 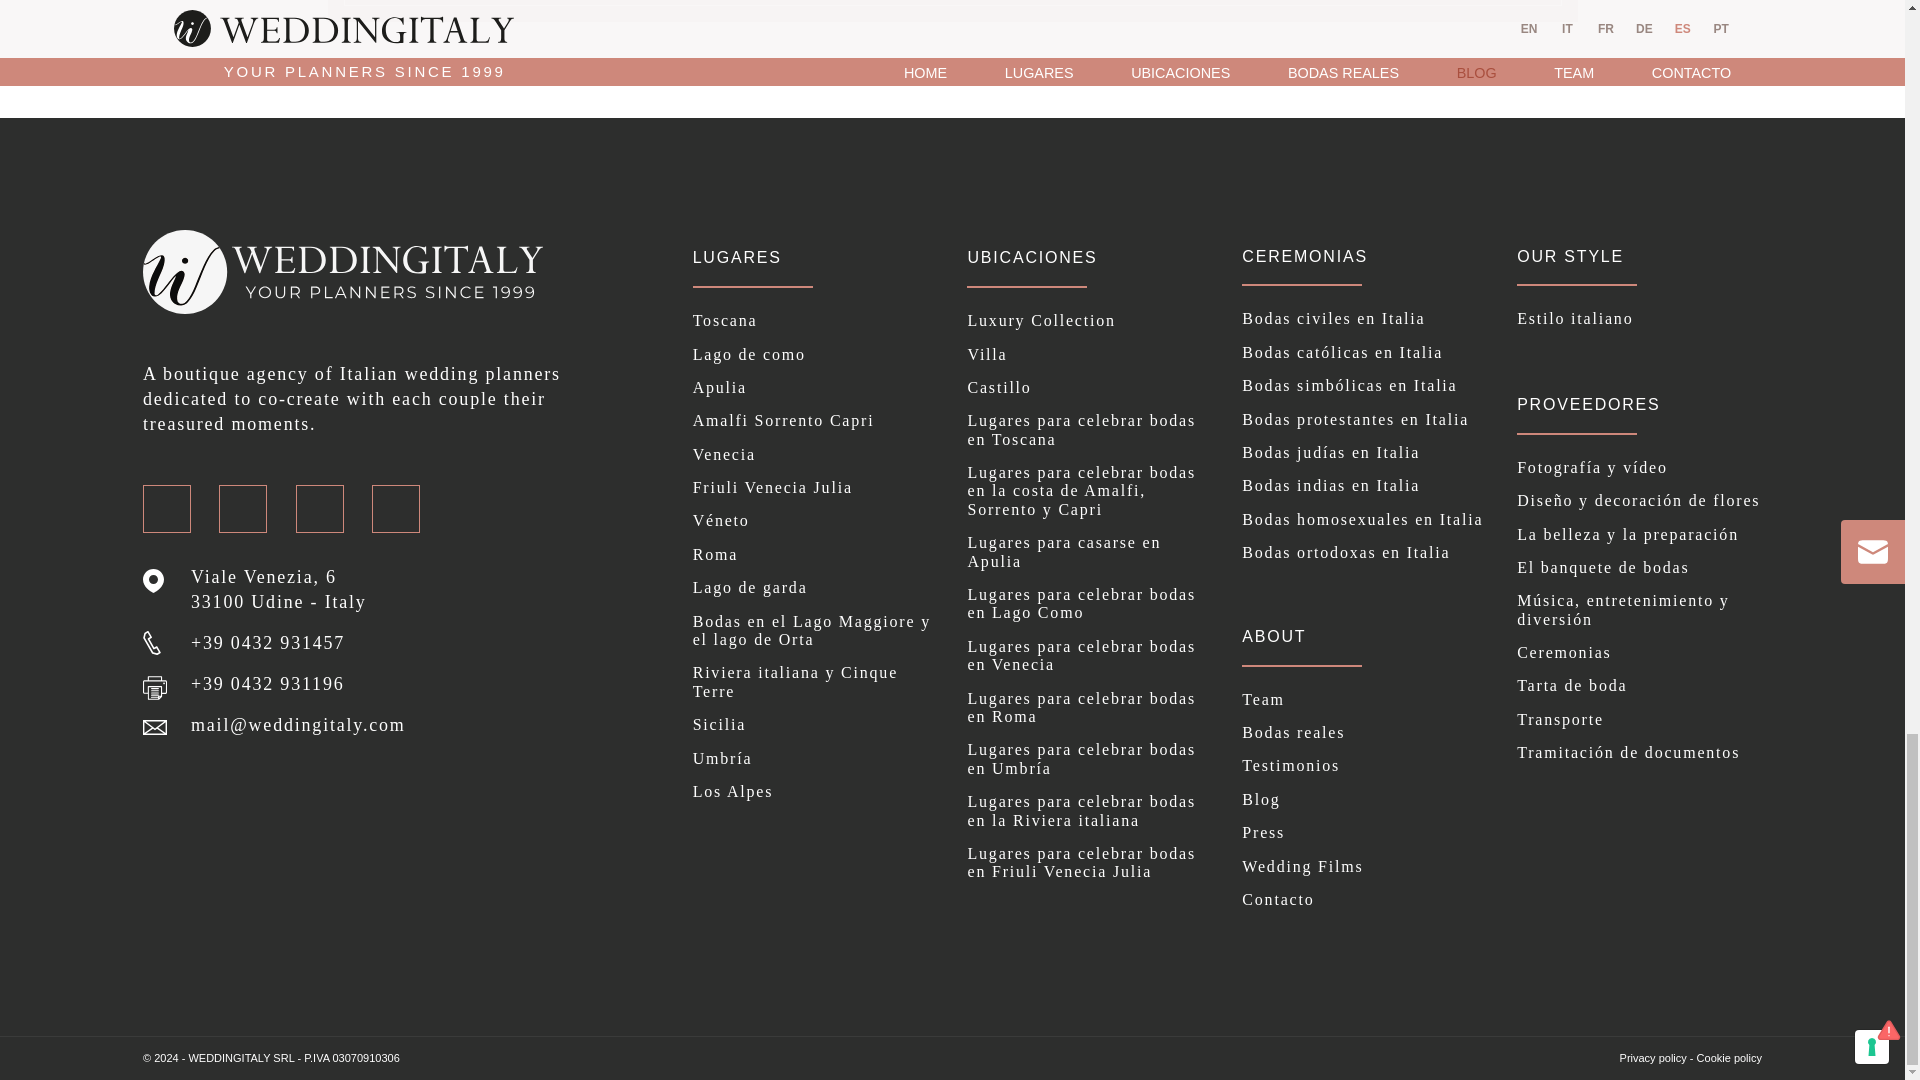 I want to click on Sicilia, so click(x=816, y=725).